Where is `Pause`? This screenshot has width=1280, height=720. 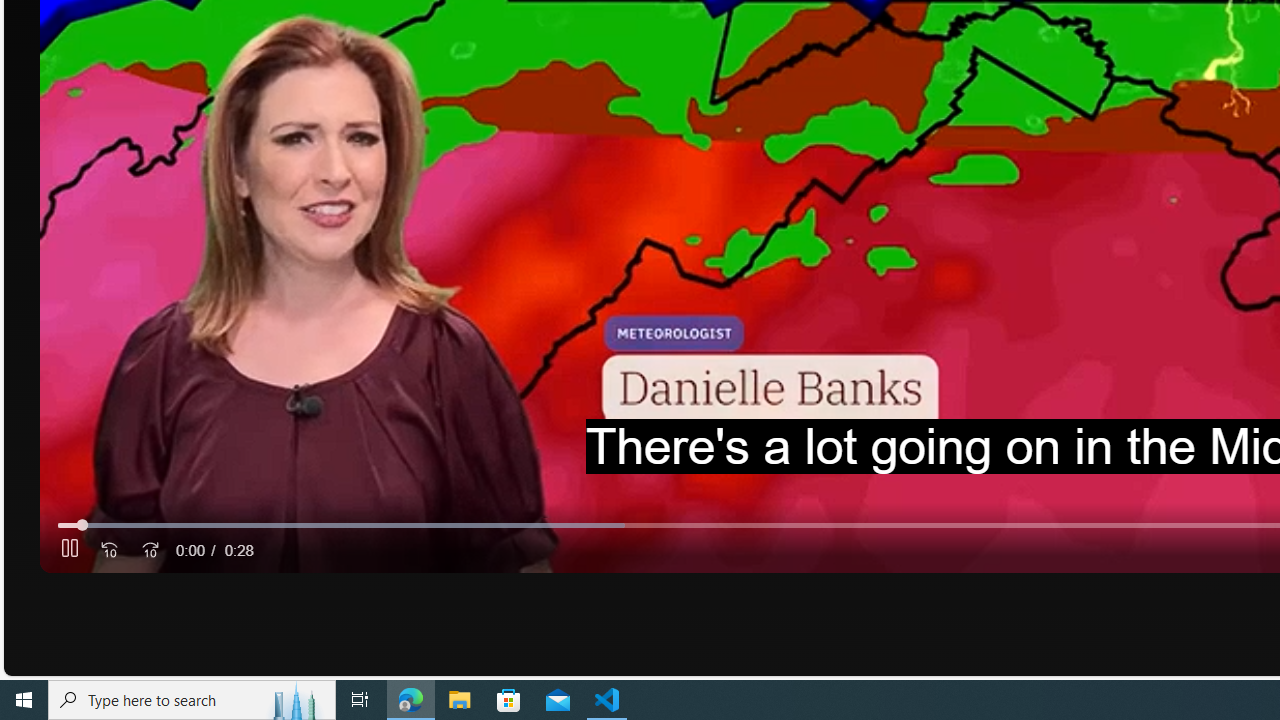 Pause is located at coordinates (69, 550).